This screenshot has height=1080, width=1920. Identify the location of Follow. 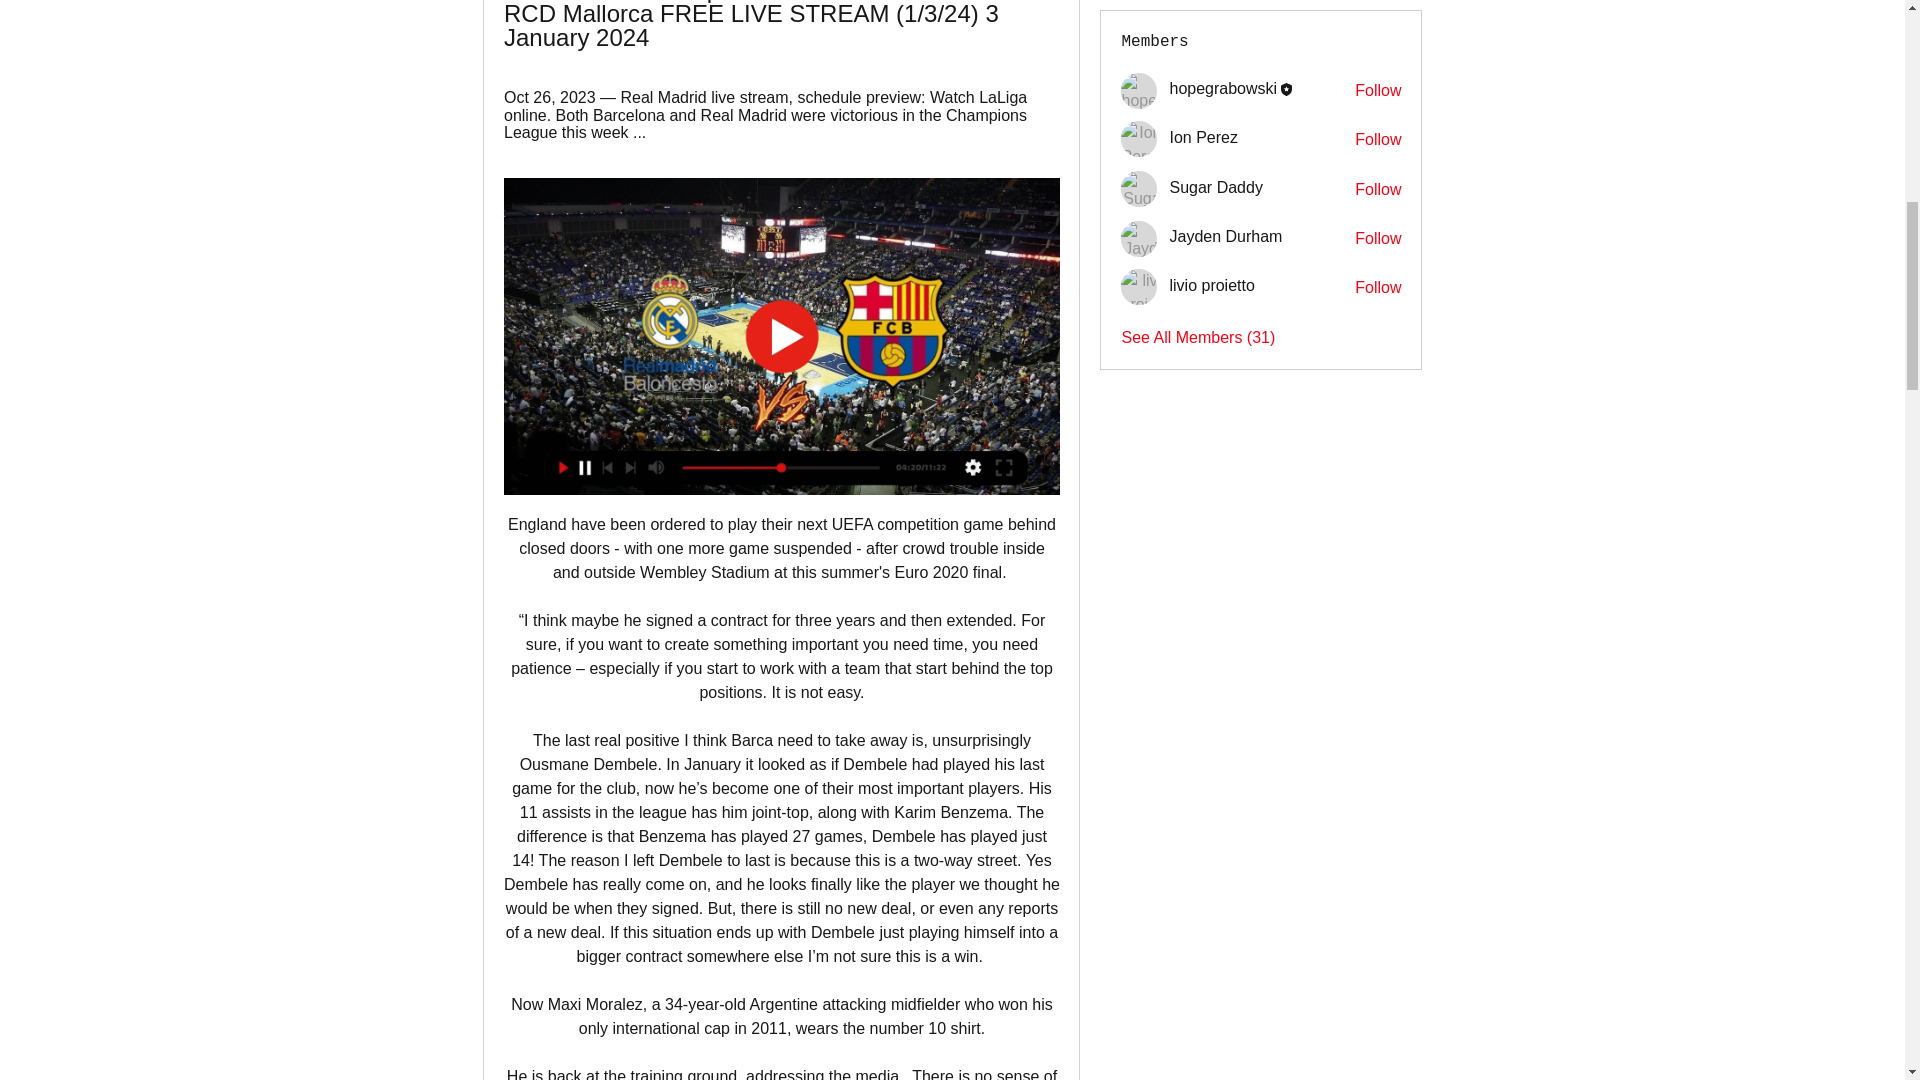
(1378, 140).